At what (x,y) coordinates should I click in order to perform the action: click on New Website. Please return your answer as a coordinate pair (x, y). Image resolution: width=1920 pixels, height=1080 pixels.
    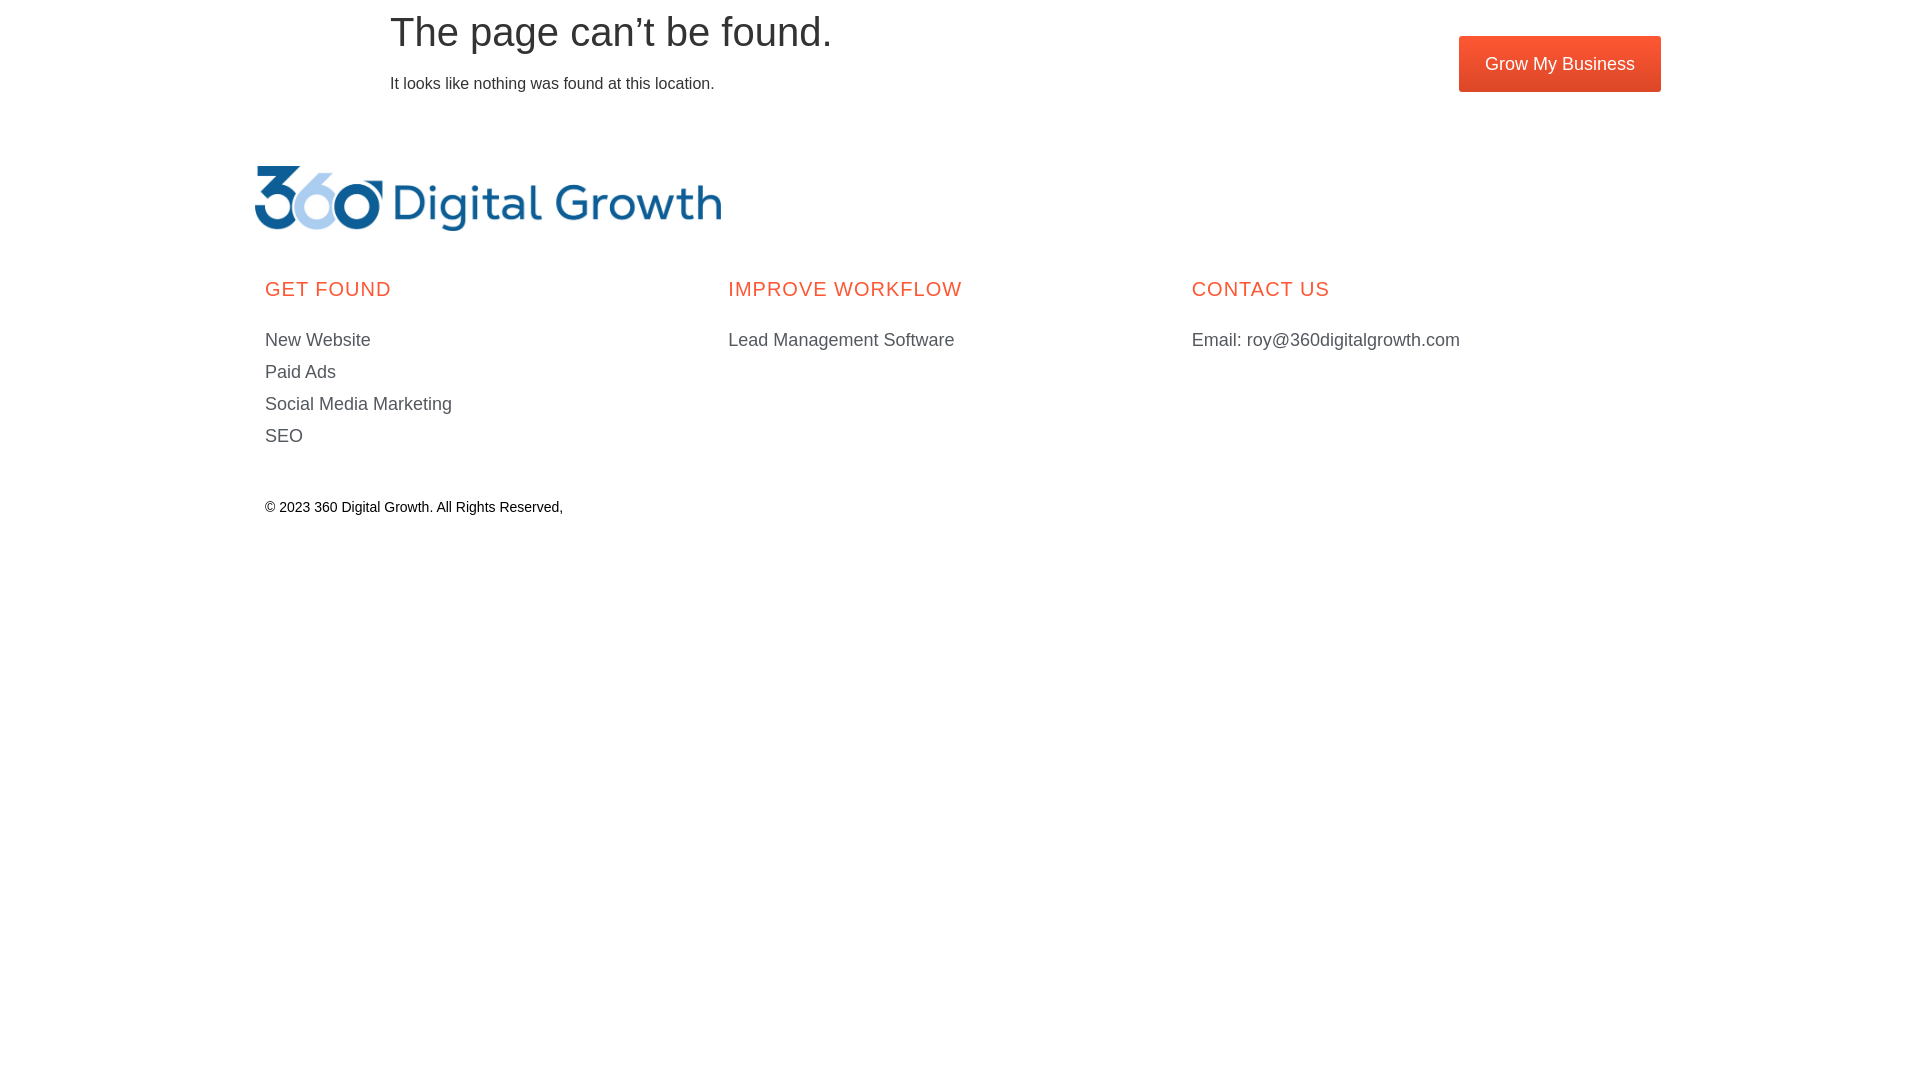
    Looking at the image, I should click on (496, 340).